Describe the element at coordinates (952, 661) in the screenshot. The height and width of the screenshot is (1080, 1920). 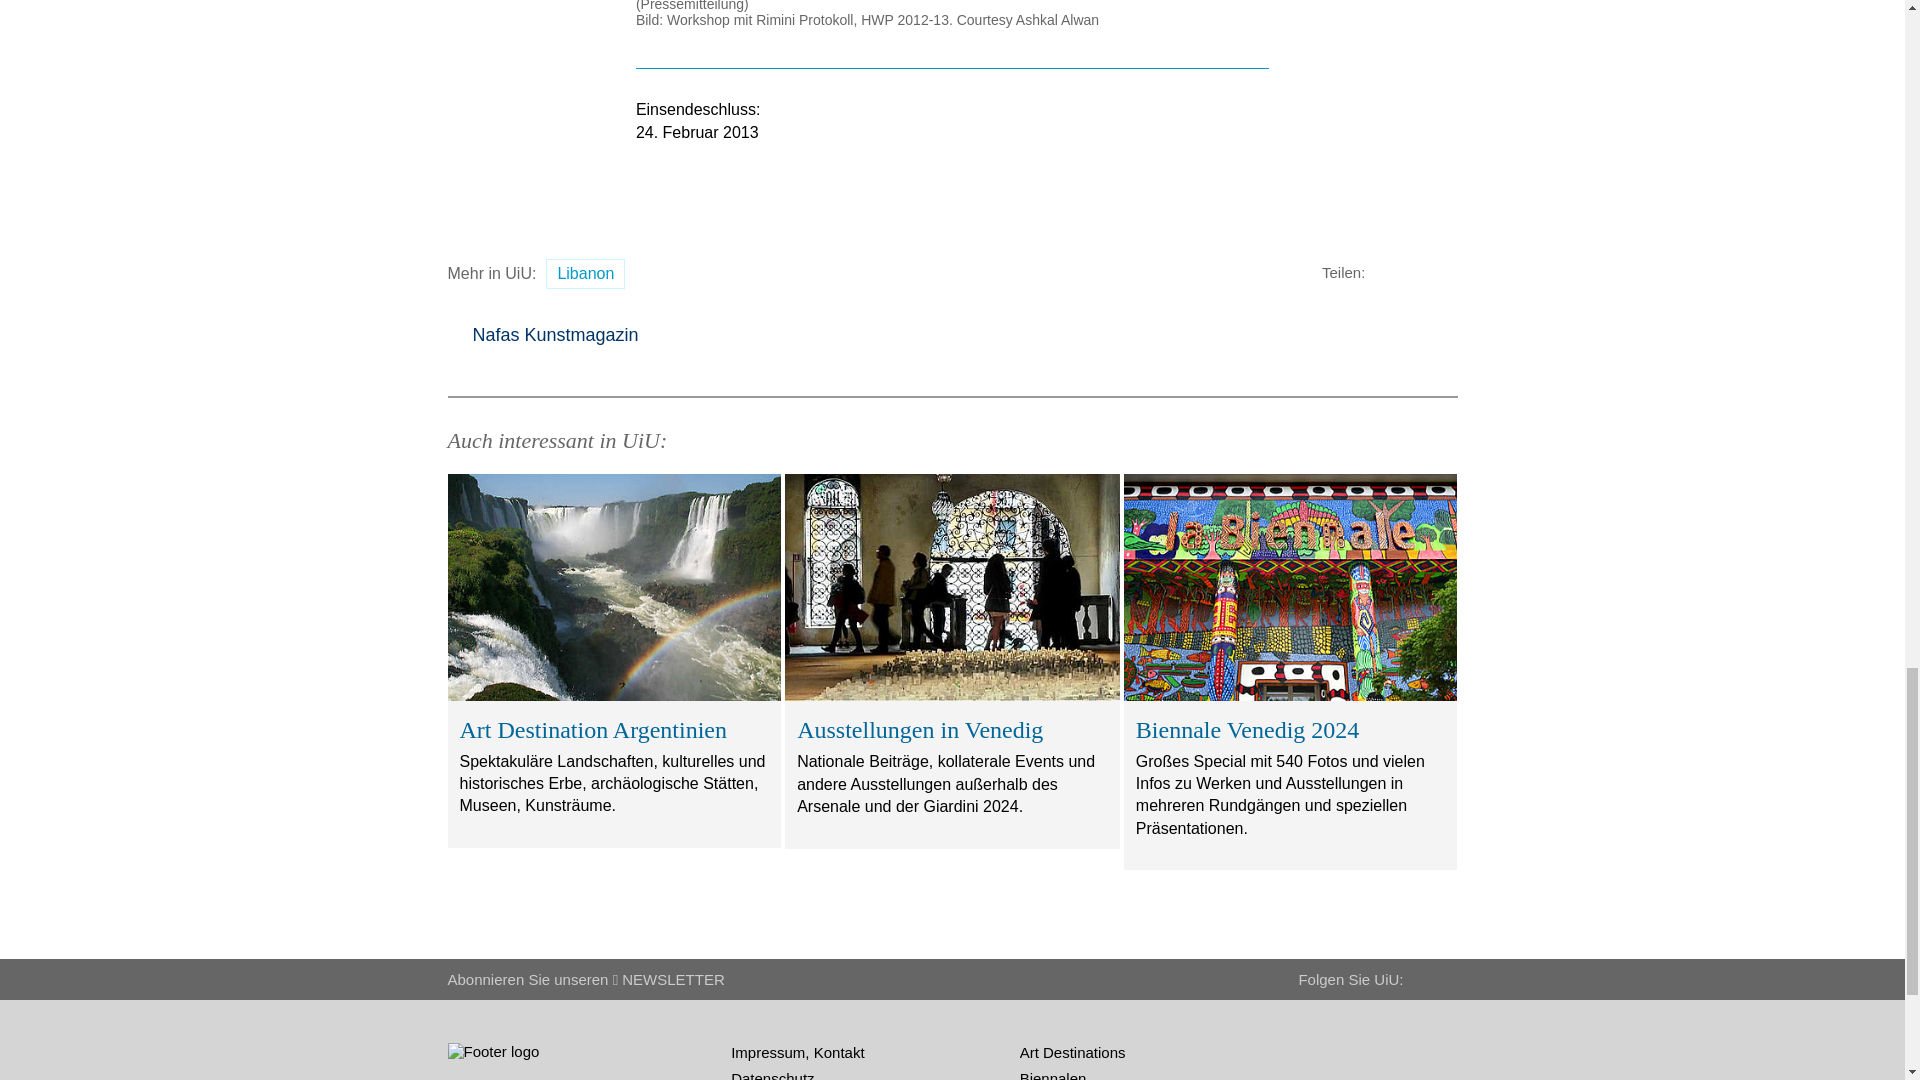
I see `Ausstellungen in Venedig 2024` at that location.